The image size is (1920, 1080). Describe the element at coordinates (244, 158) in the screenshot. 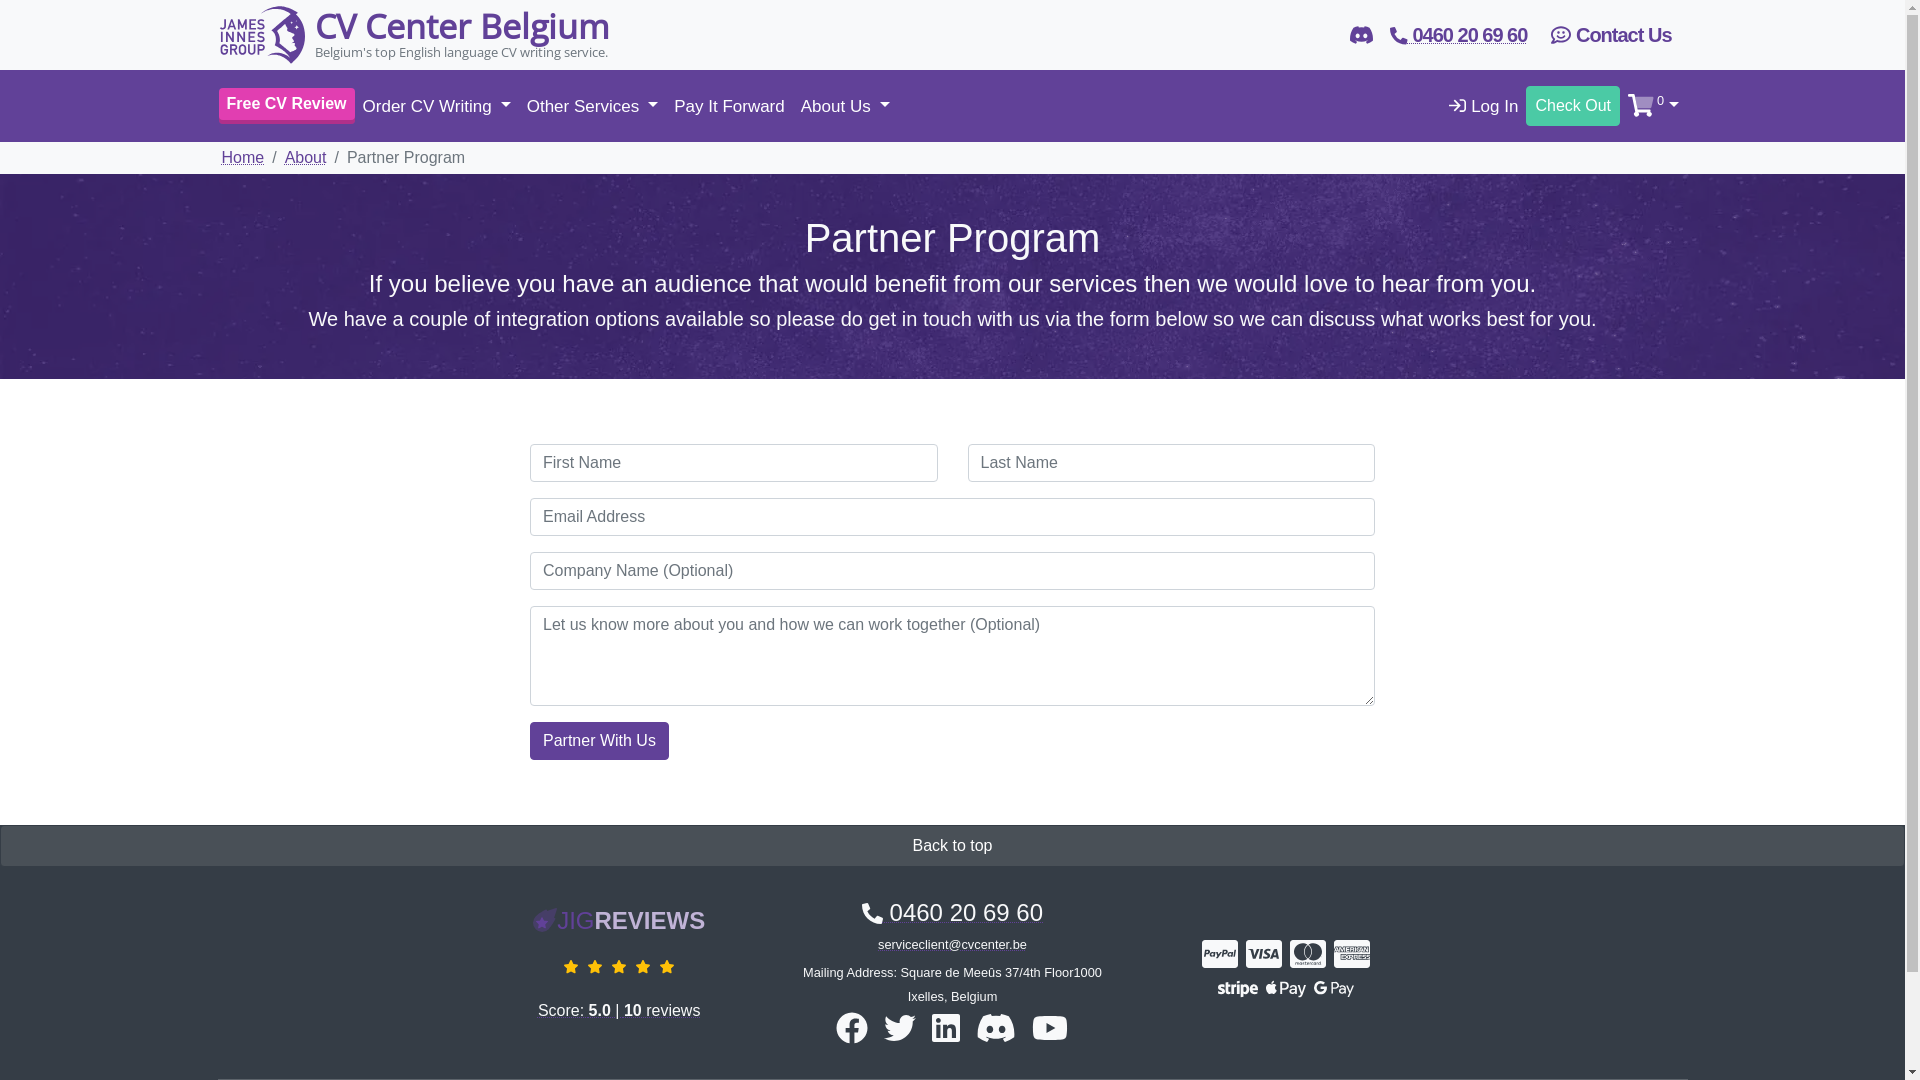

I see `Home` at that location.